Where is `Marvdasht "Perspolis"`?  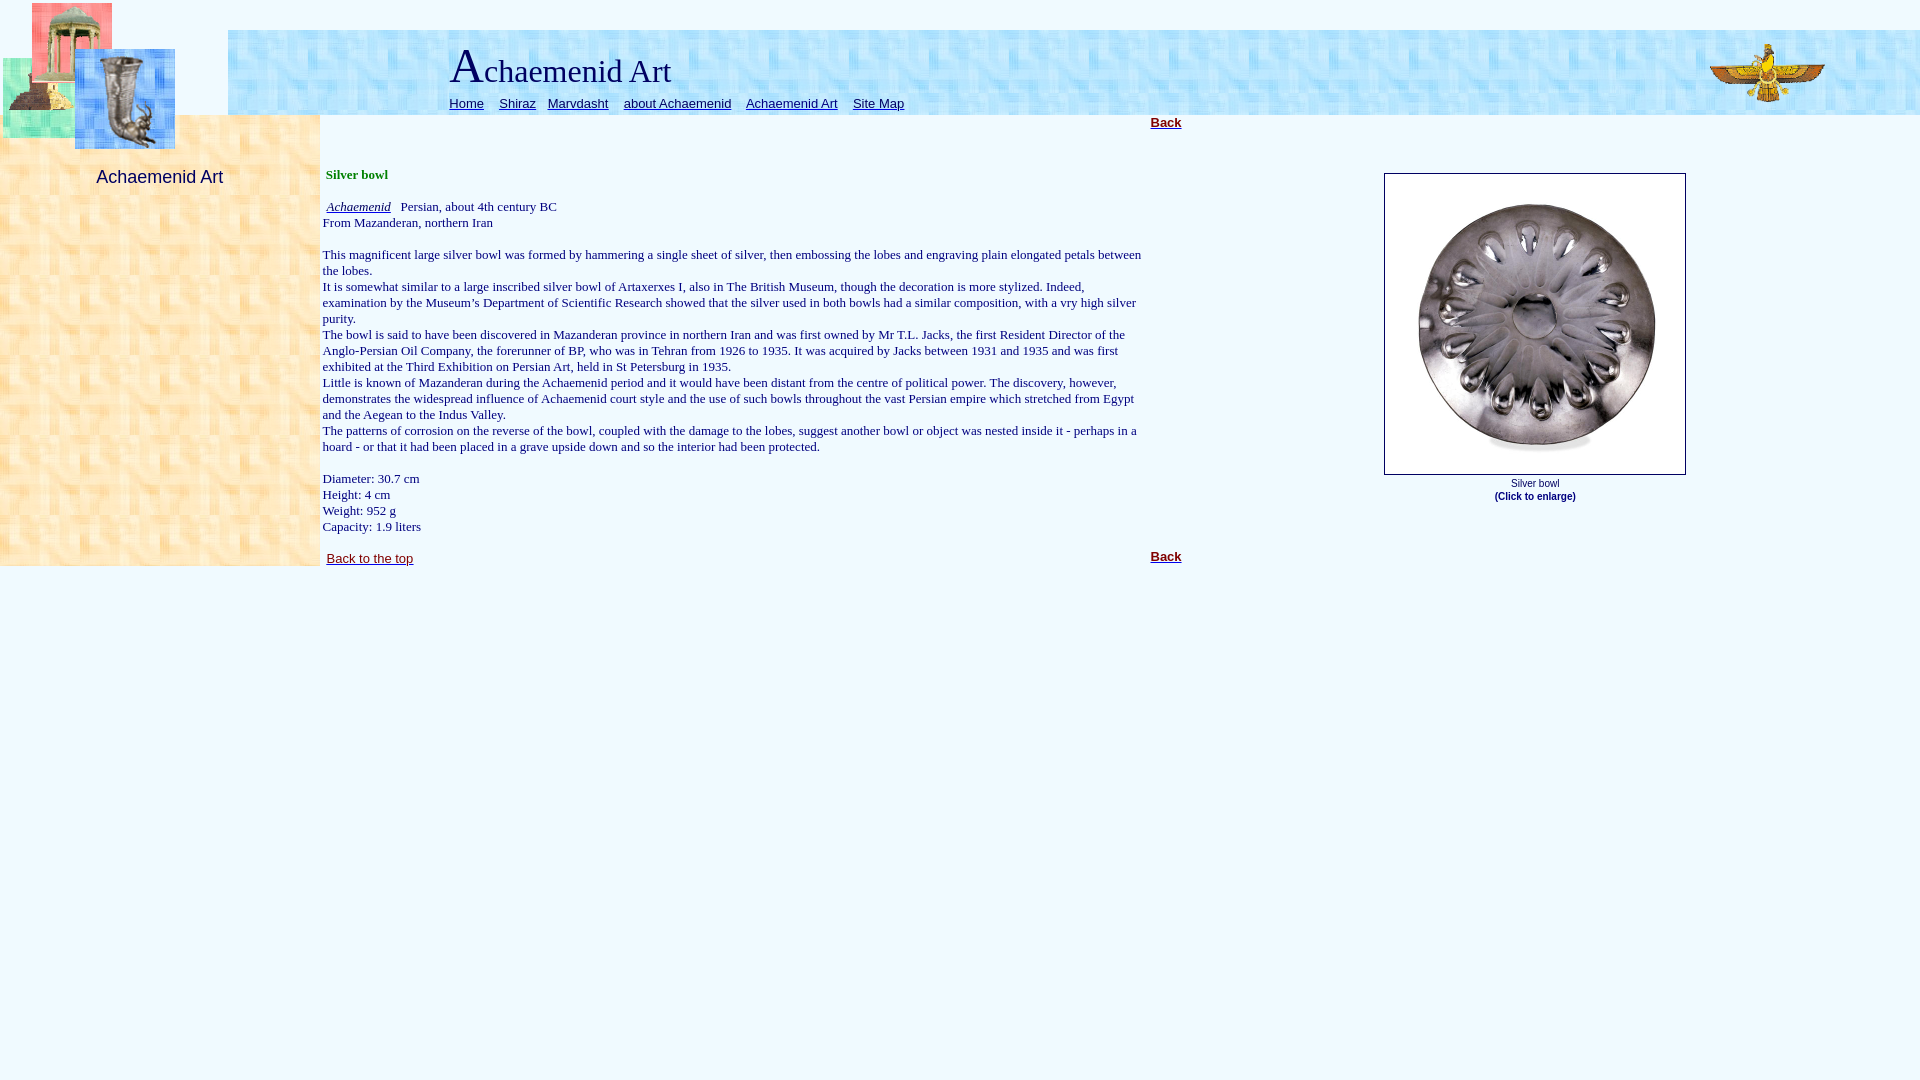
Marvdasht "Perspolis" is located at coordinates (578, 104).